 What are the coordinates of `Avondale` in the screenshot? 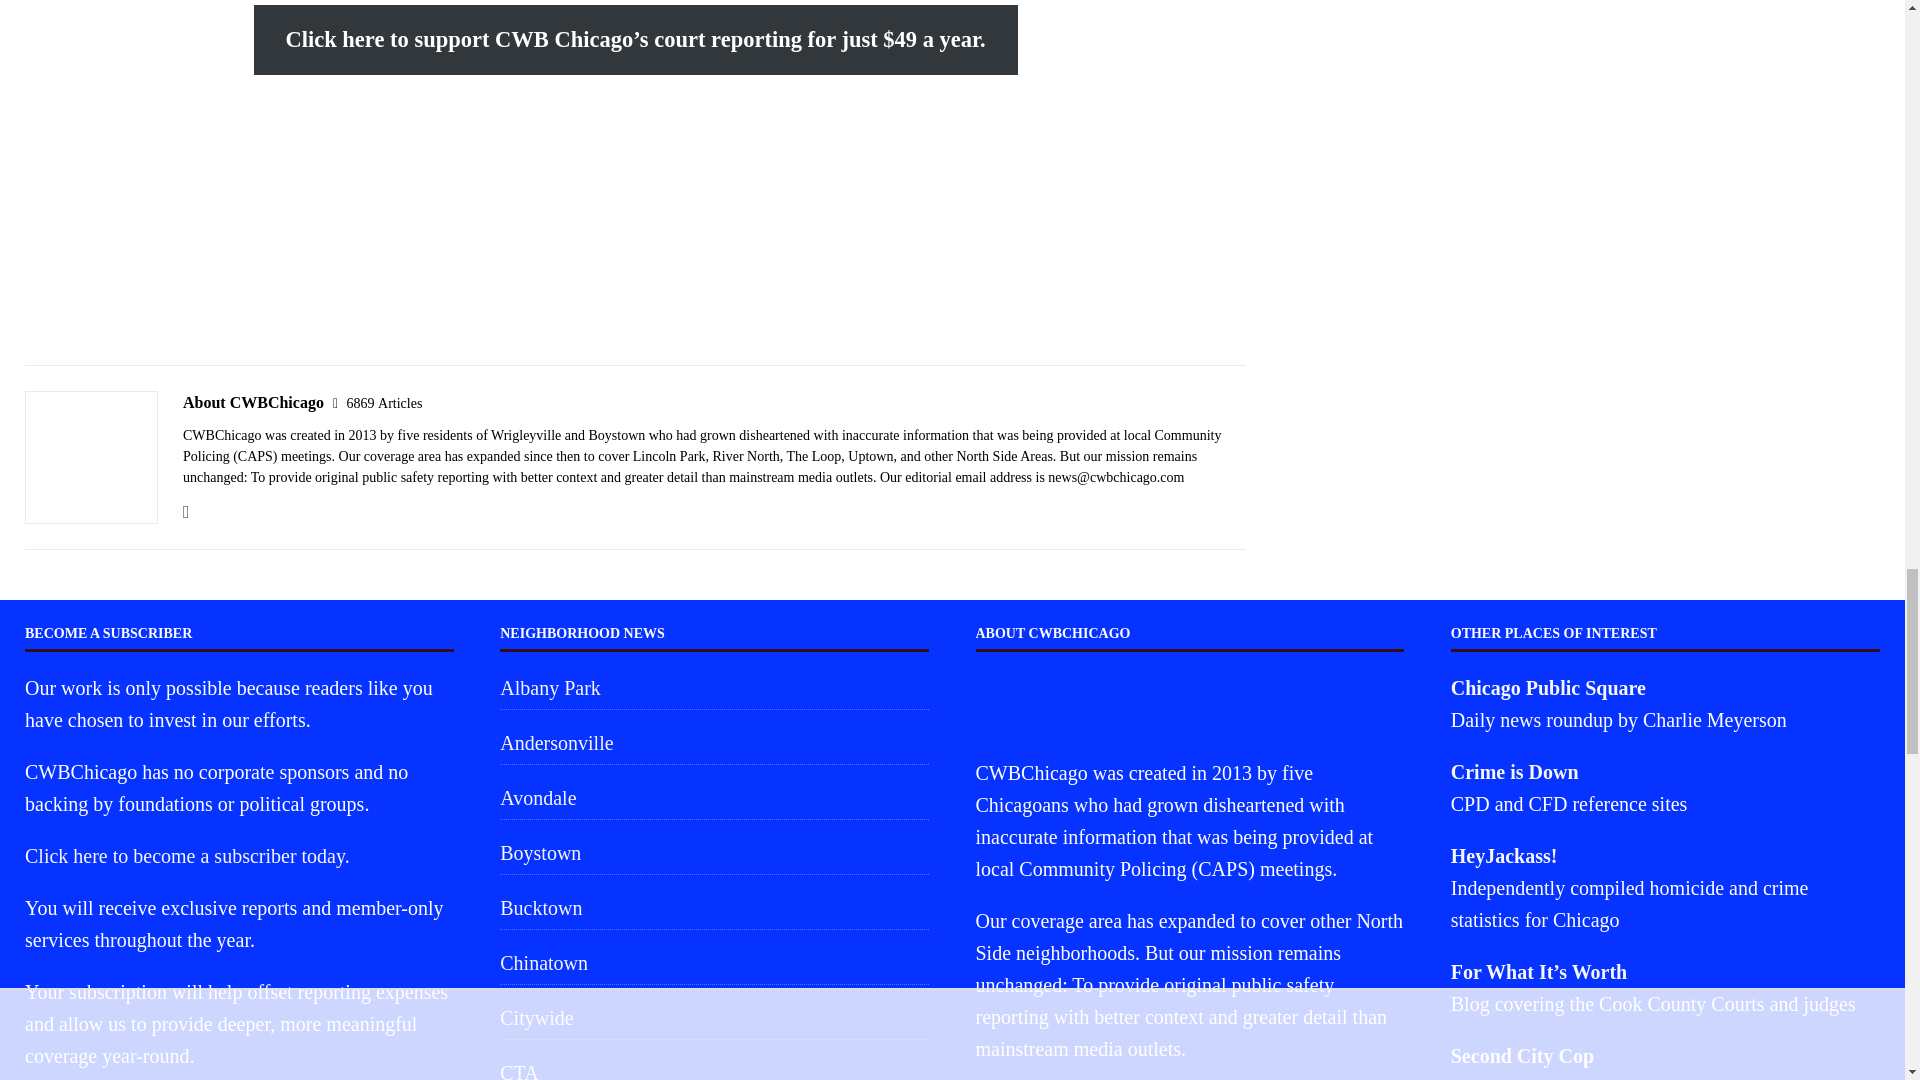 It's located at (714, 797).